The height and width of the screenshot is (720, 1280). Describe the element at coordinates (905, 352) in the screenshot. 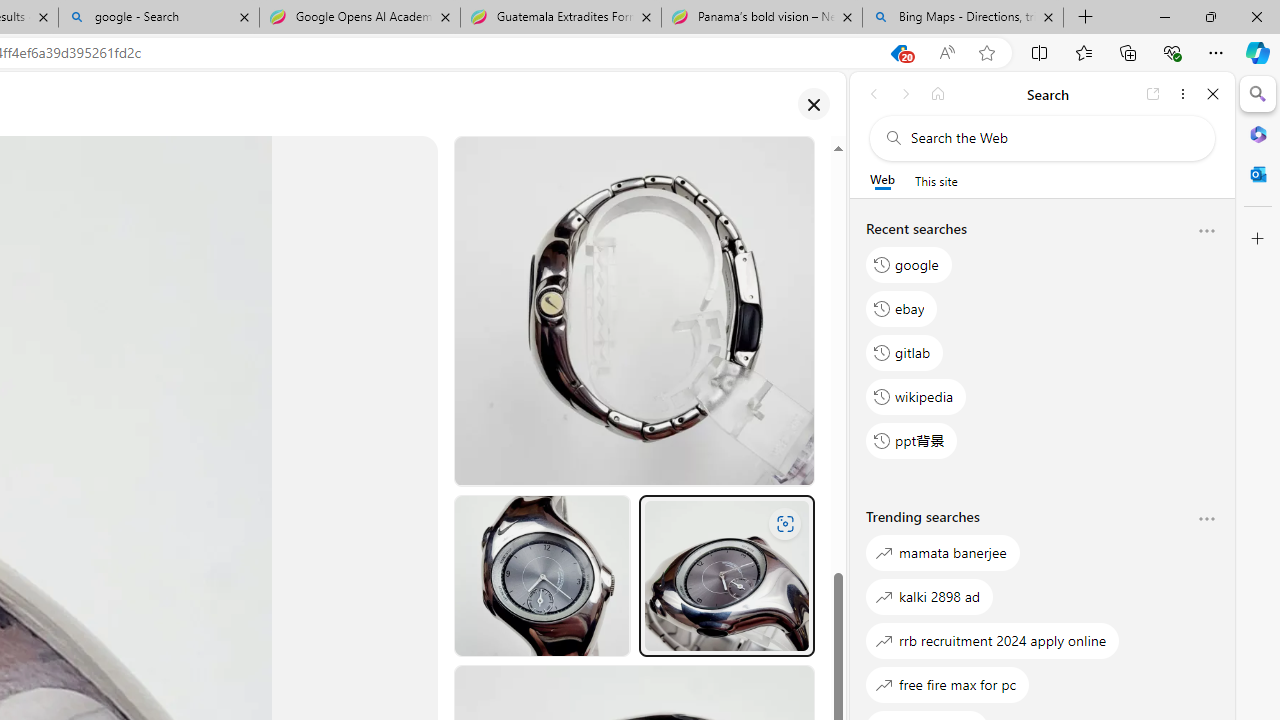

I see `gitlab` at that location.